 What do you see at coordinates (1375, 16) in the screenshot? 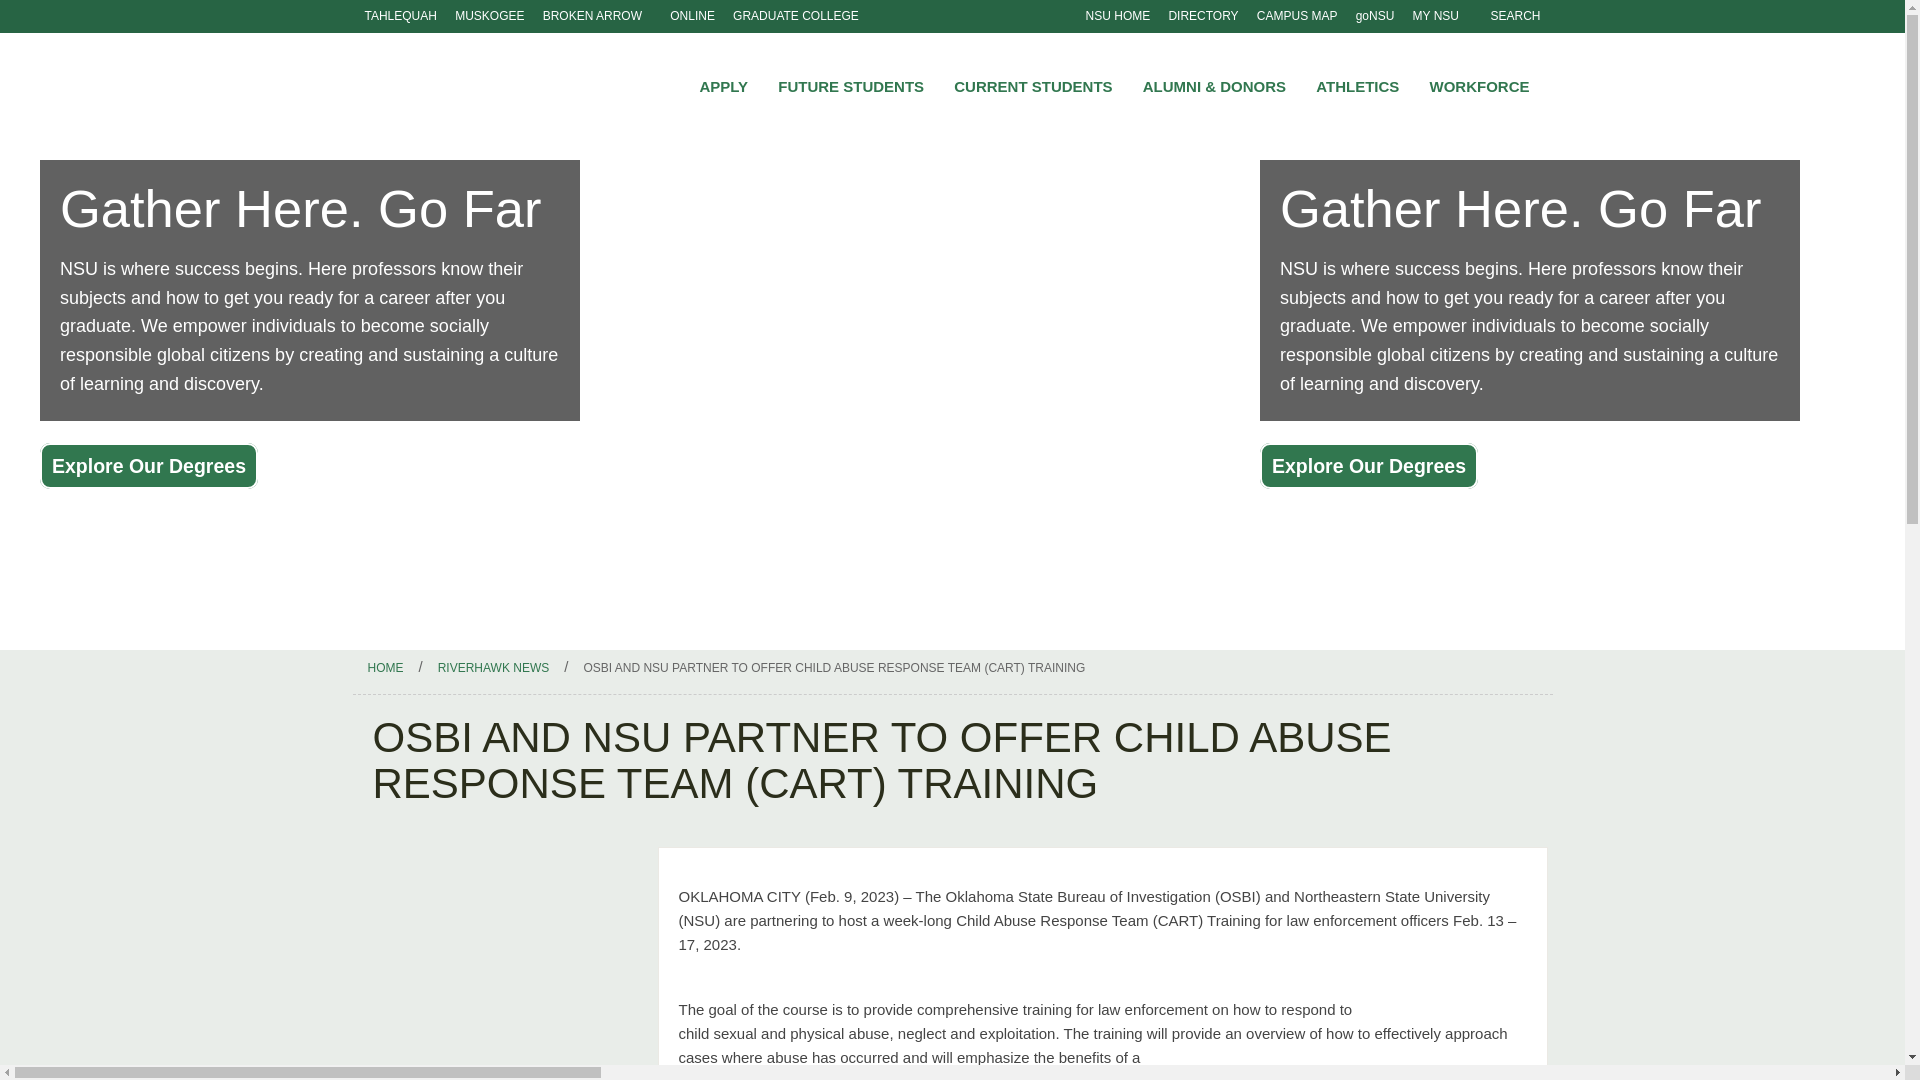
I see `goNSU` at bounding box center [1375, 16].